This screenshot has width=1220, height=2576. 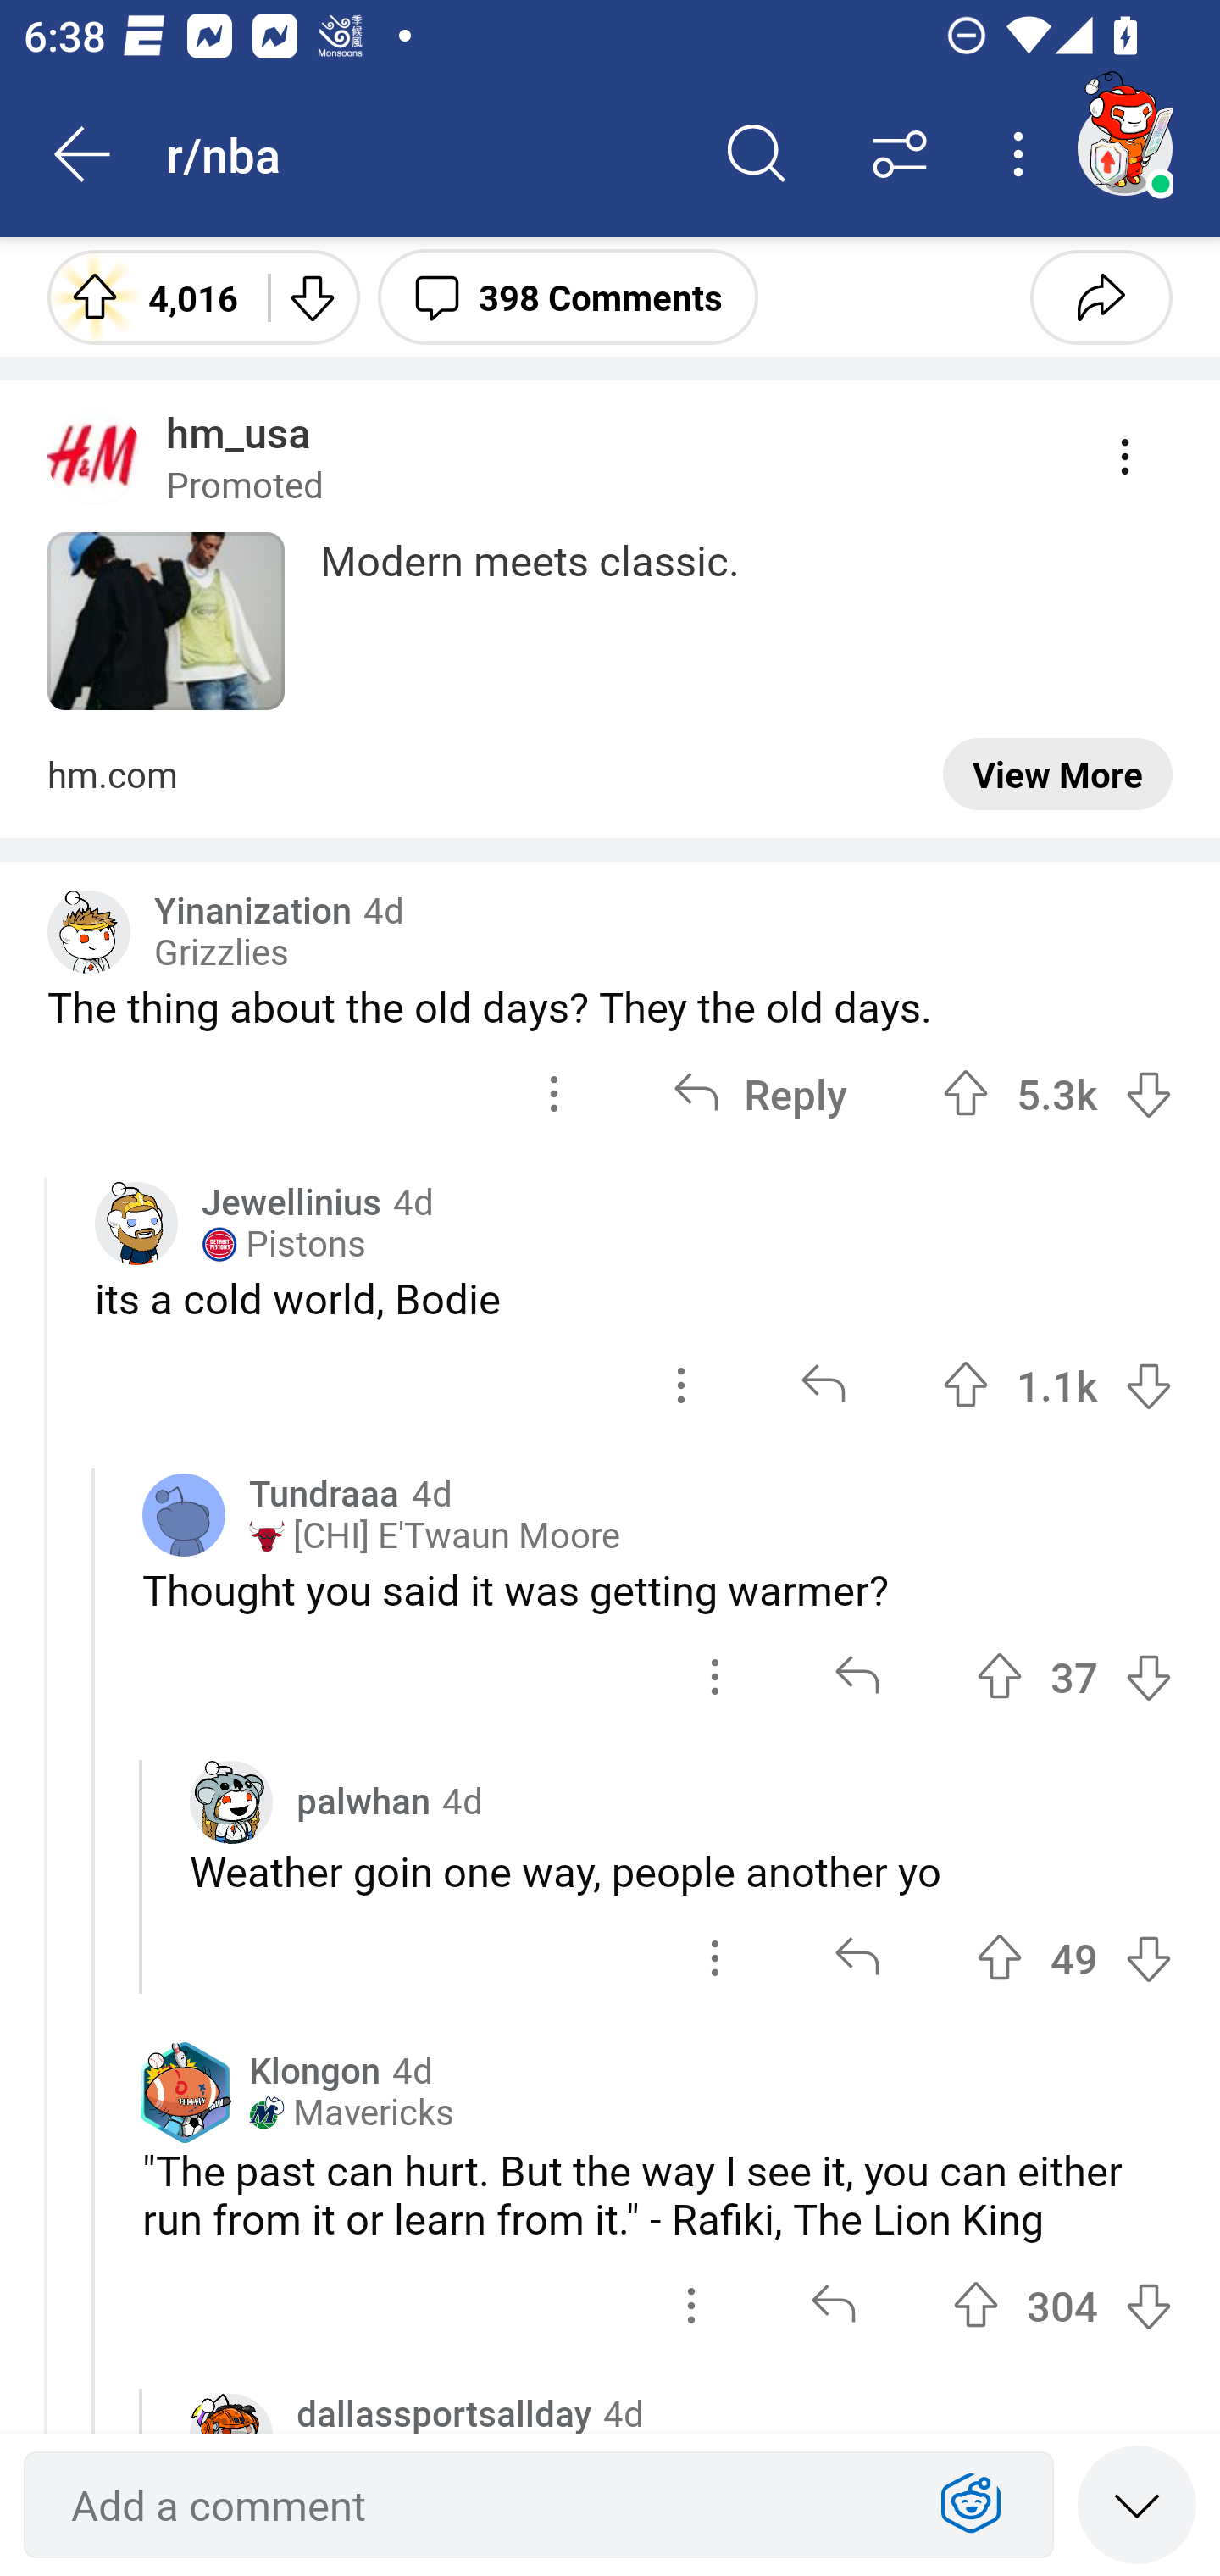 What do you see at coordinates (1057, 1095) in the screenshot?
I see `Upvote 5.3k 5280 votes Downvote` at bounding box center [1057, 1095].